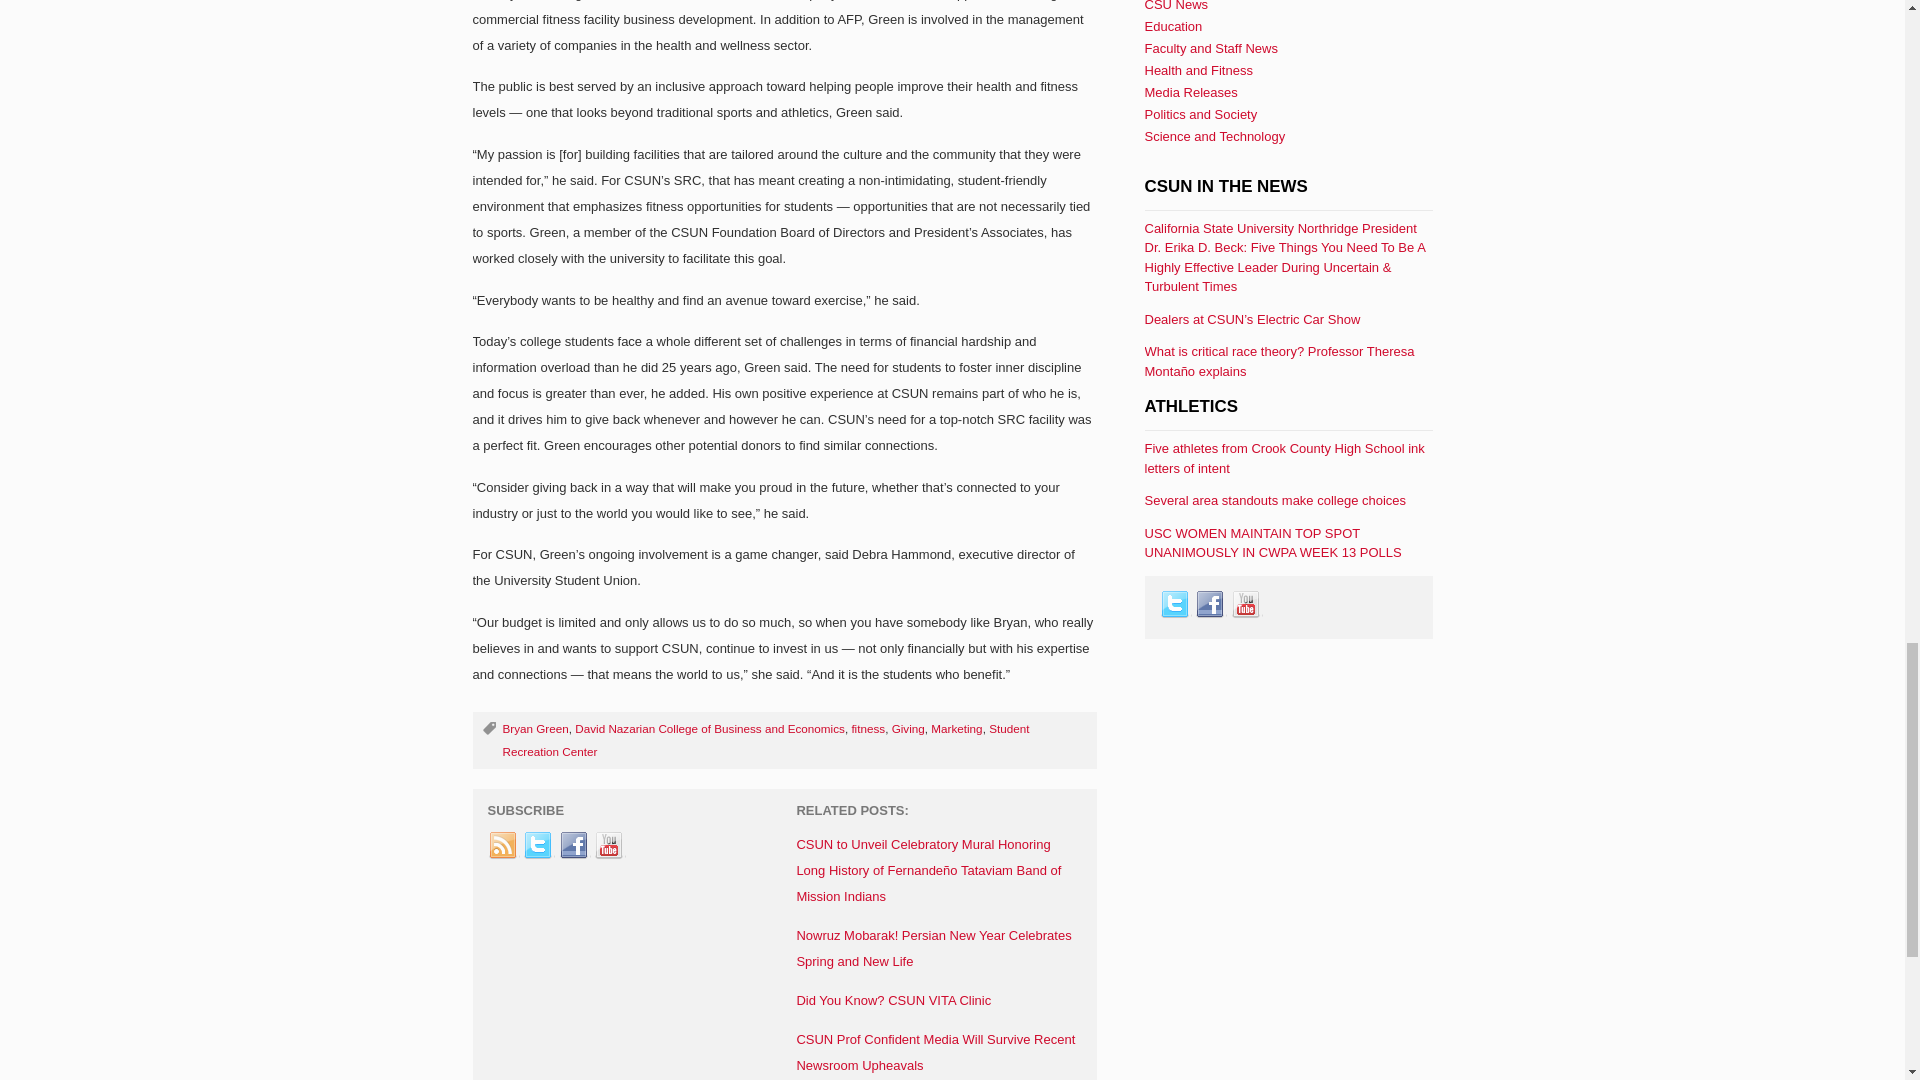 The image size is (1920, 1080). Describe the element at coordinates (868, 728) in the screenshot. I see `fitness` at that location.